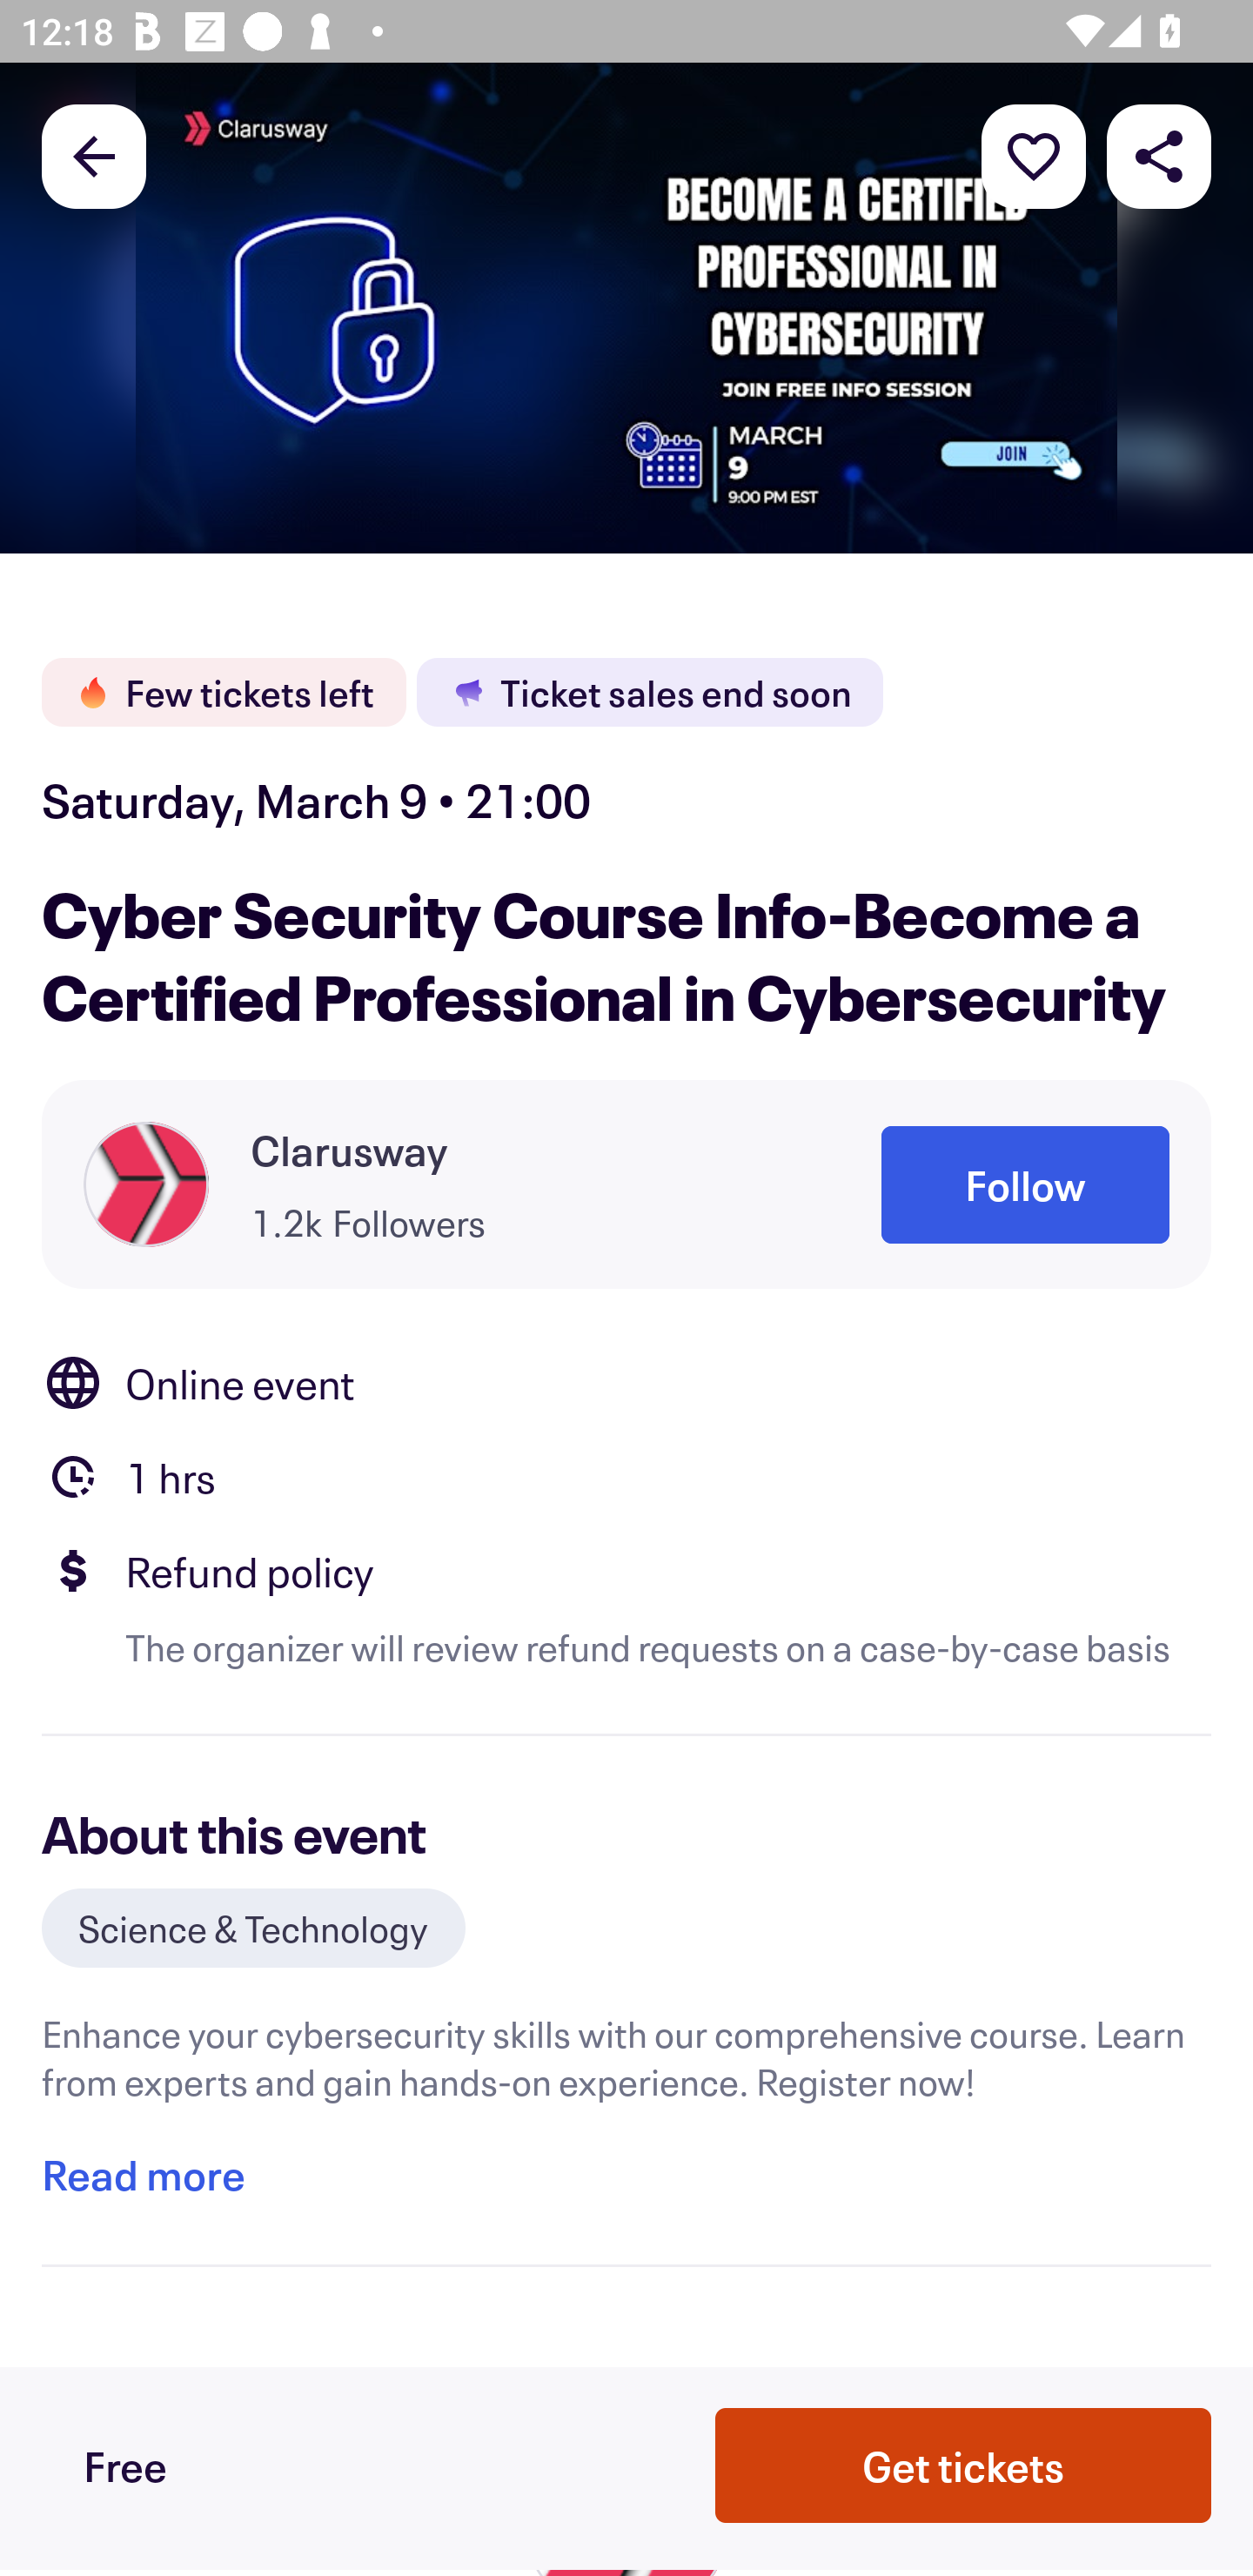 Image resolution: width=1253 pixels, height=2576 pixels. I want to click on Read more, so click(143, 2176).